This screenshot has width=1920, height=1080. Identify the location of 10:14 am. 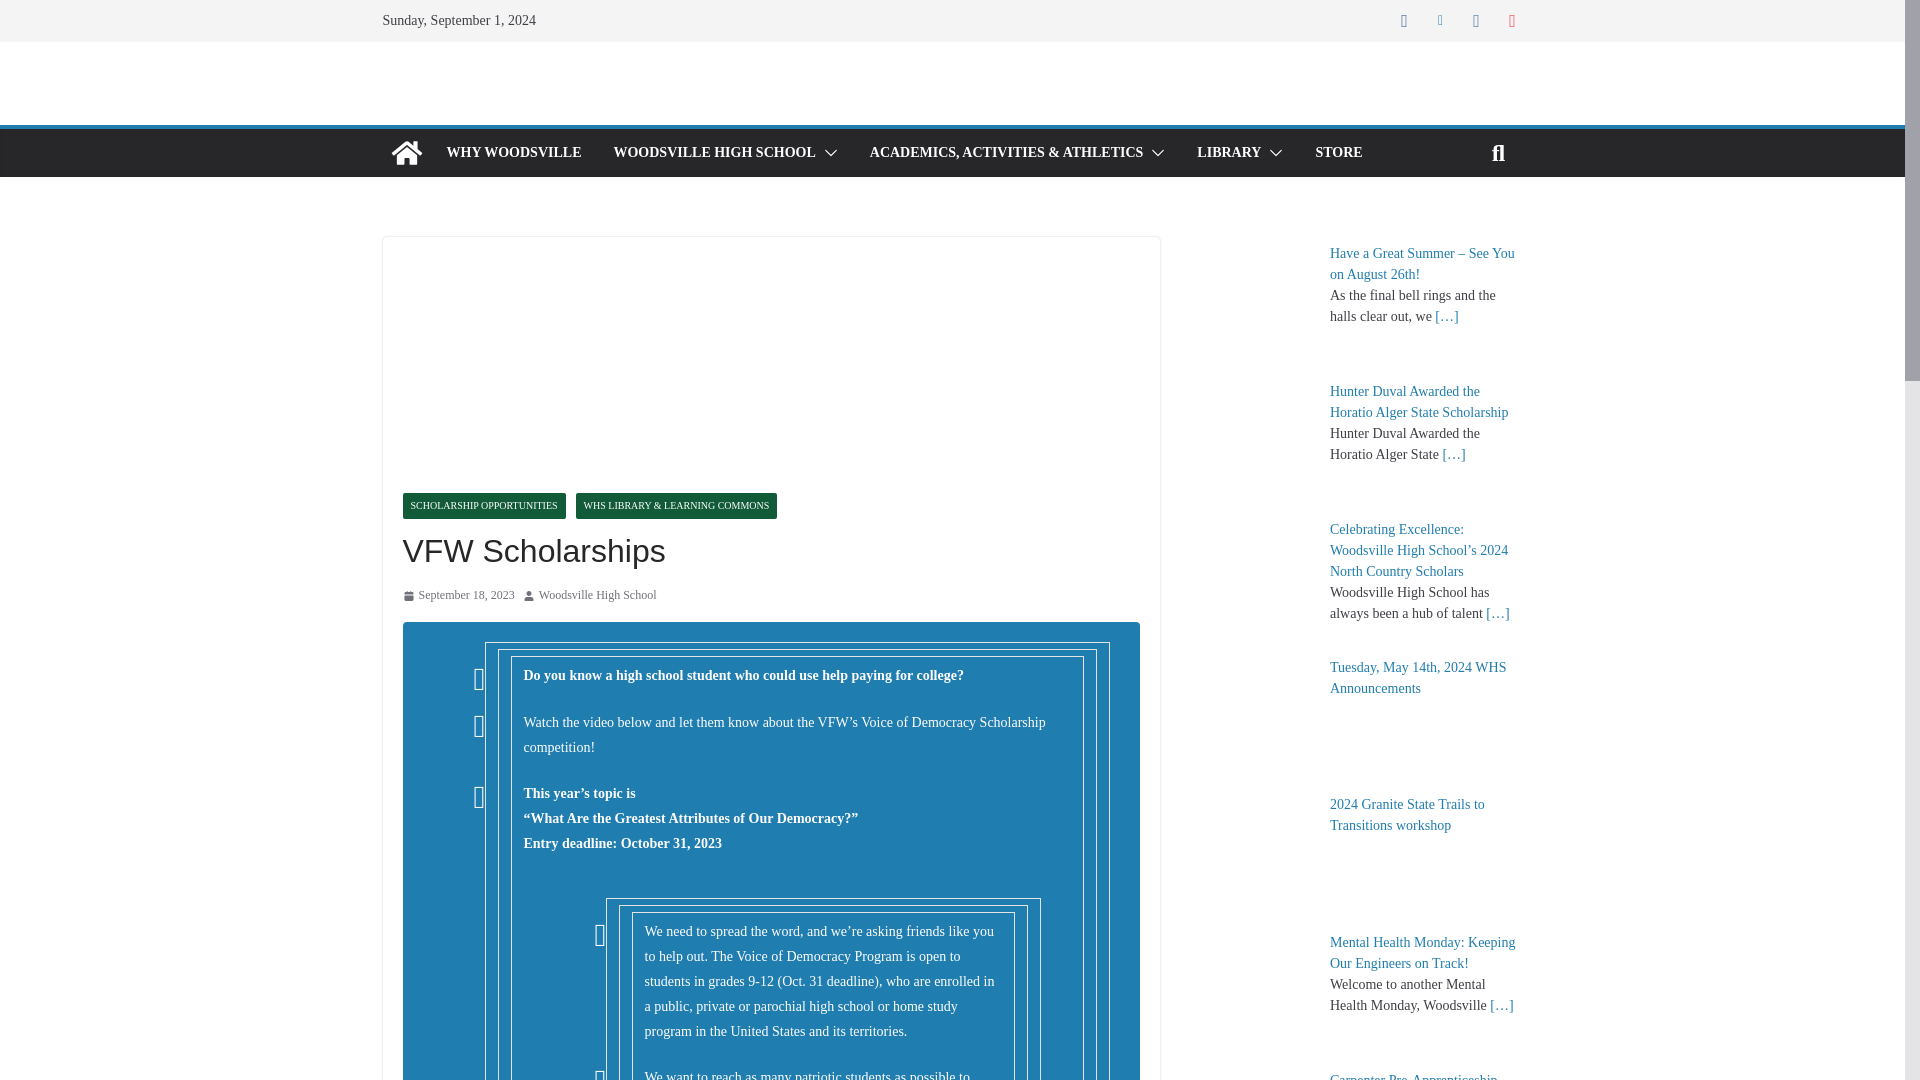
(458, 596).